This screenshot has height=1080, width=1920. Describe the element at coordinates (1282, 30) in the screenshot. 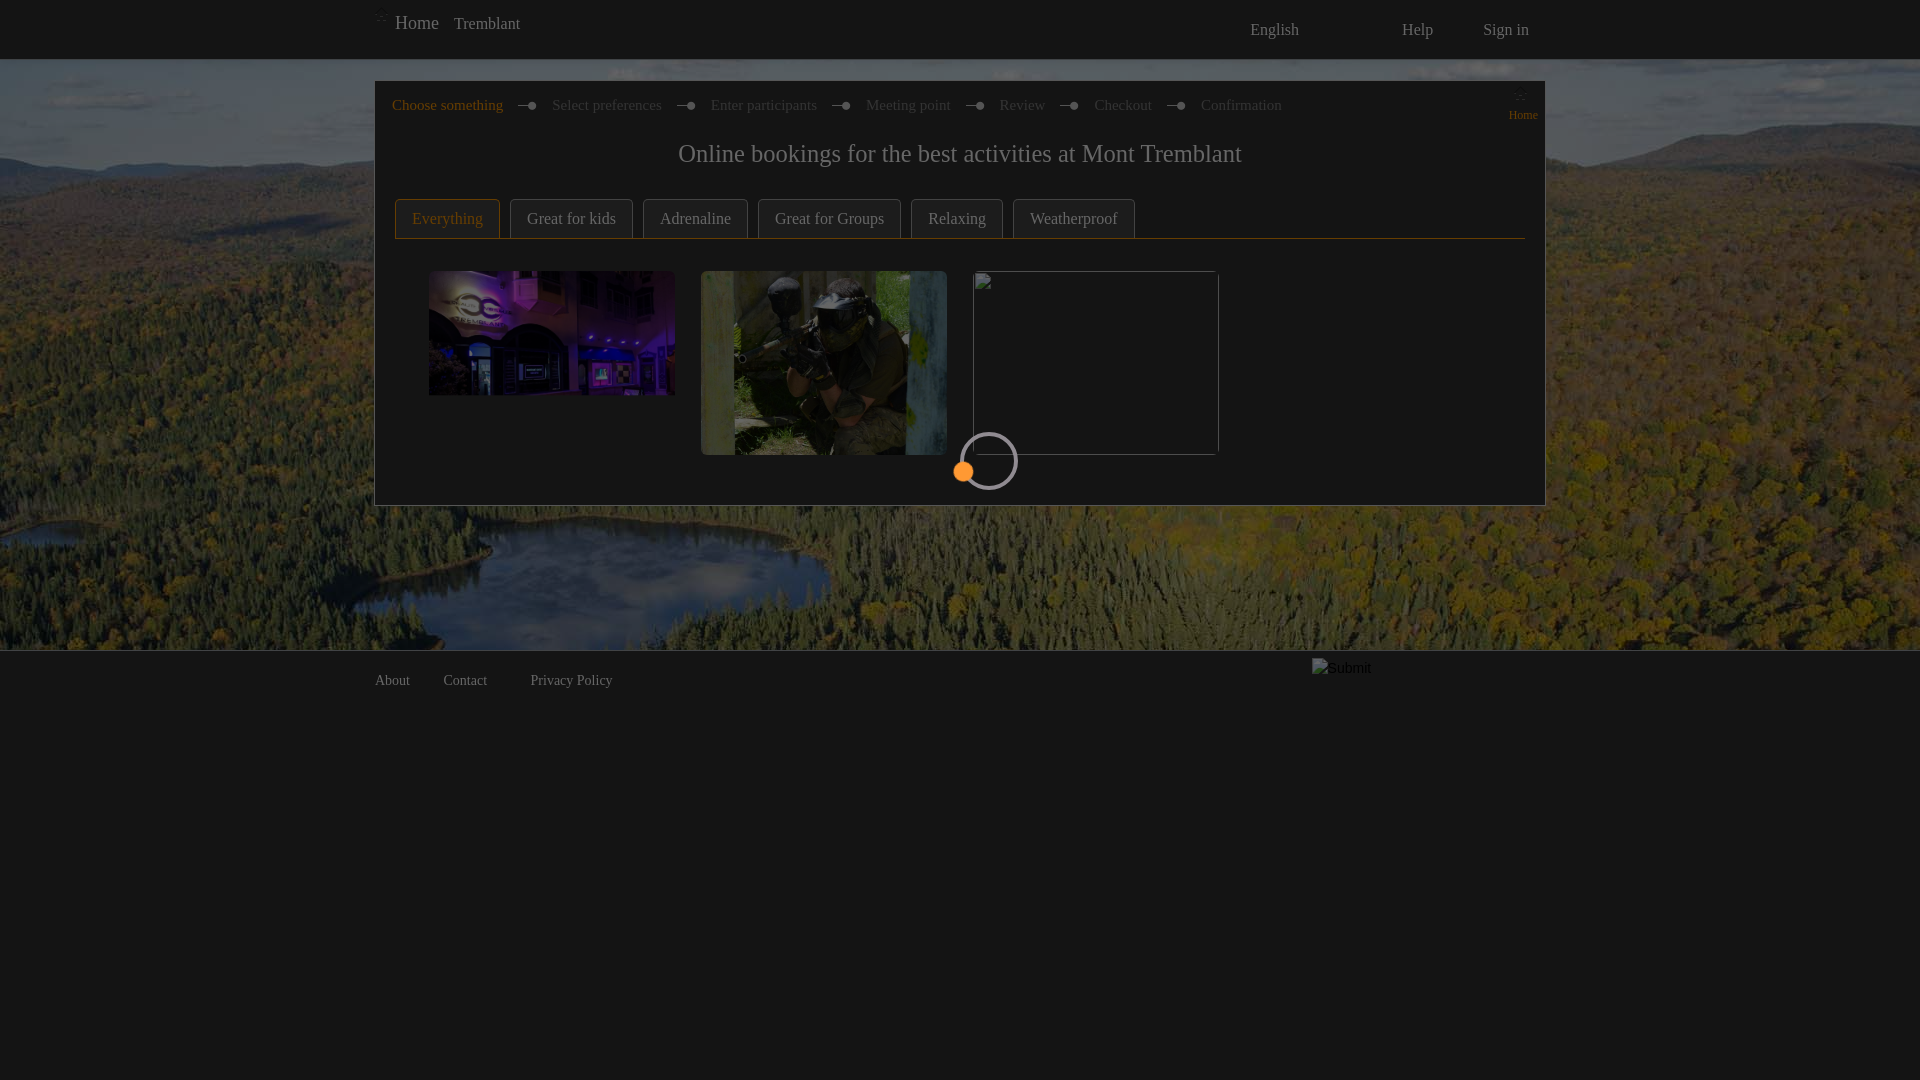

I see `  English` at that location.